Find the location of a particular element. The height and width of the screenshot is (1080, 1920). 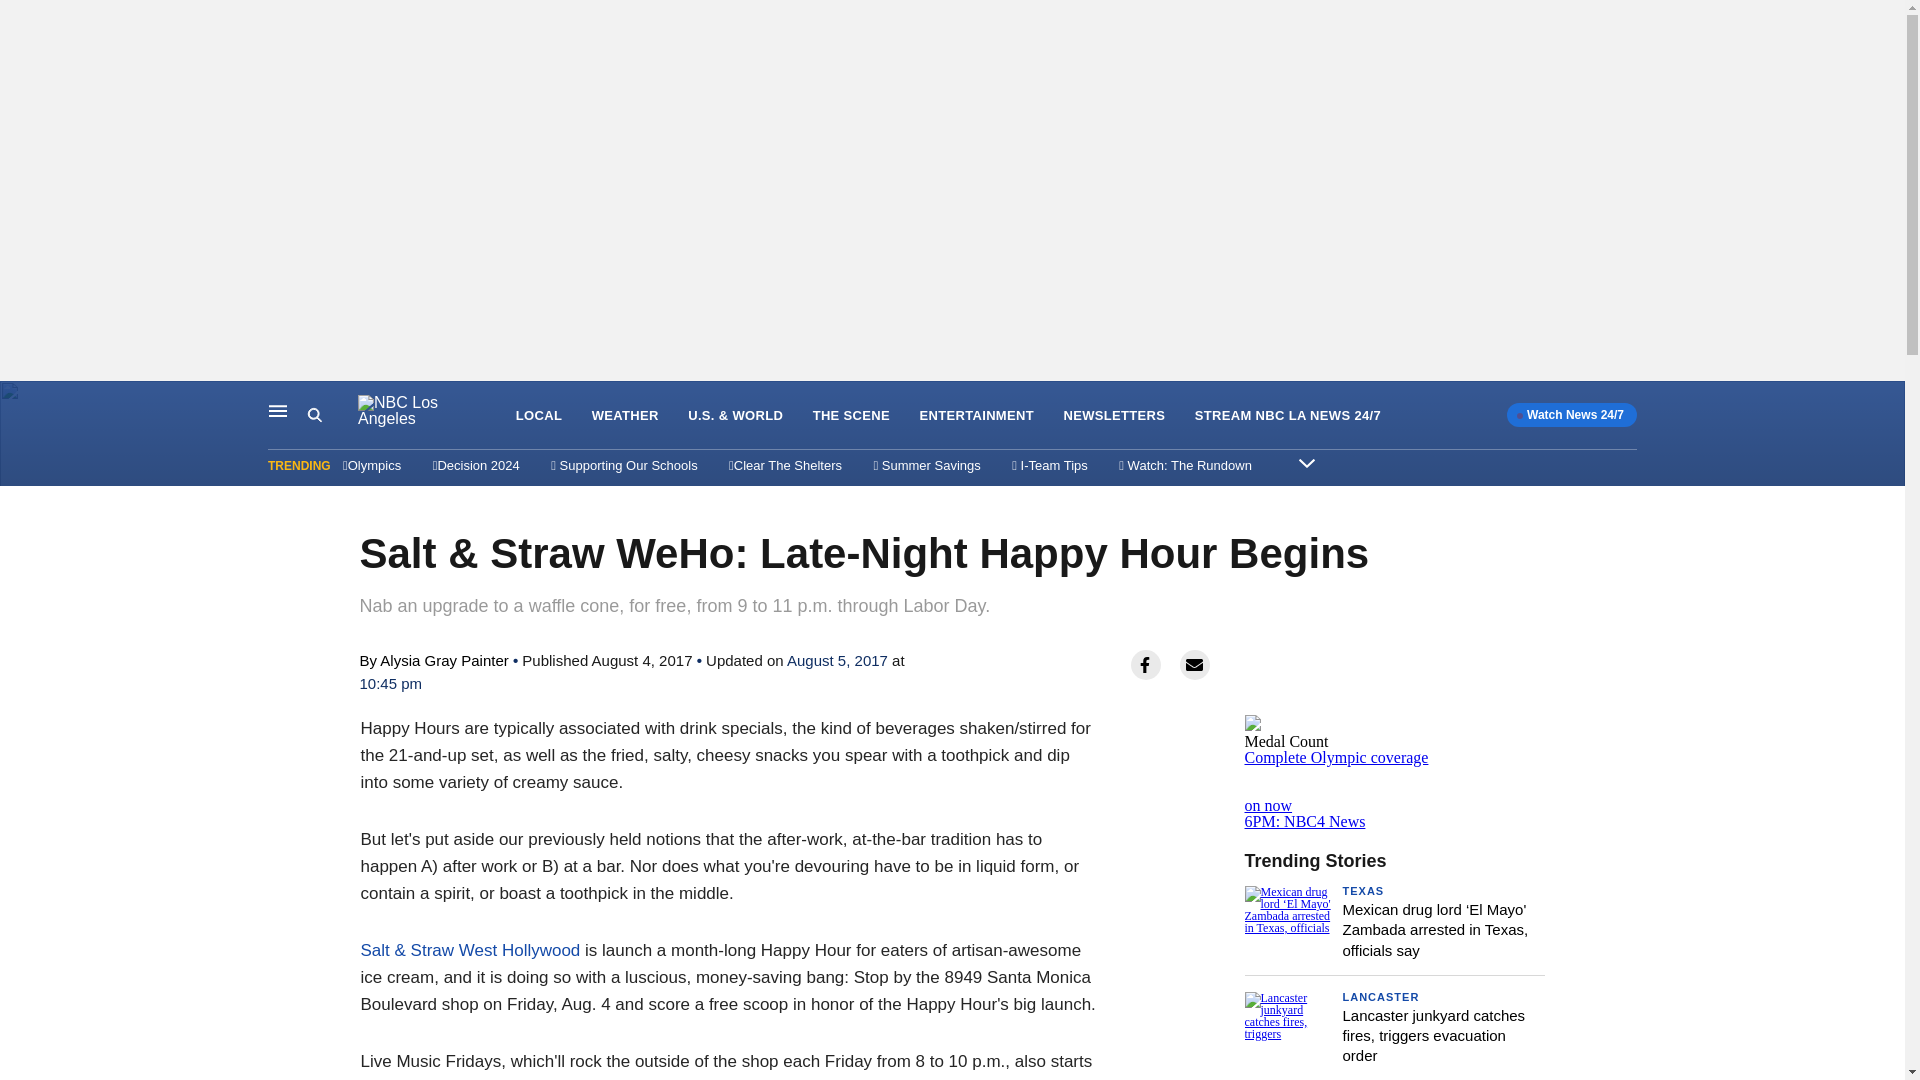

WEATHER is located at coordinates (1114, 416).